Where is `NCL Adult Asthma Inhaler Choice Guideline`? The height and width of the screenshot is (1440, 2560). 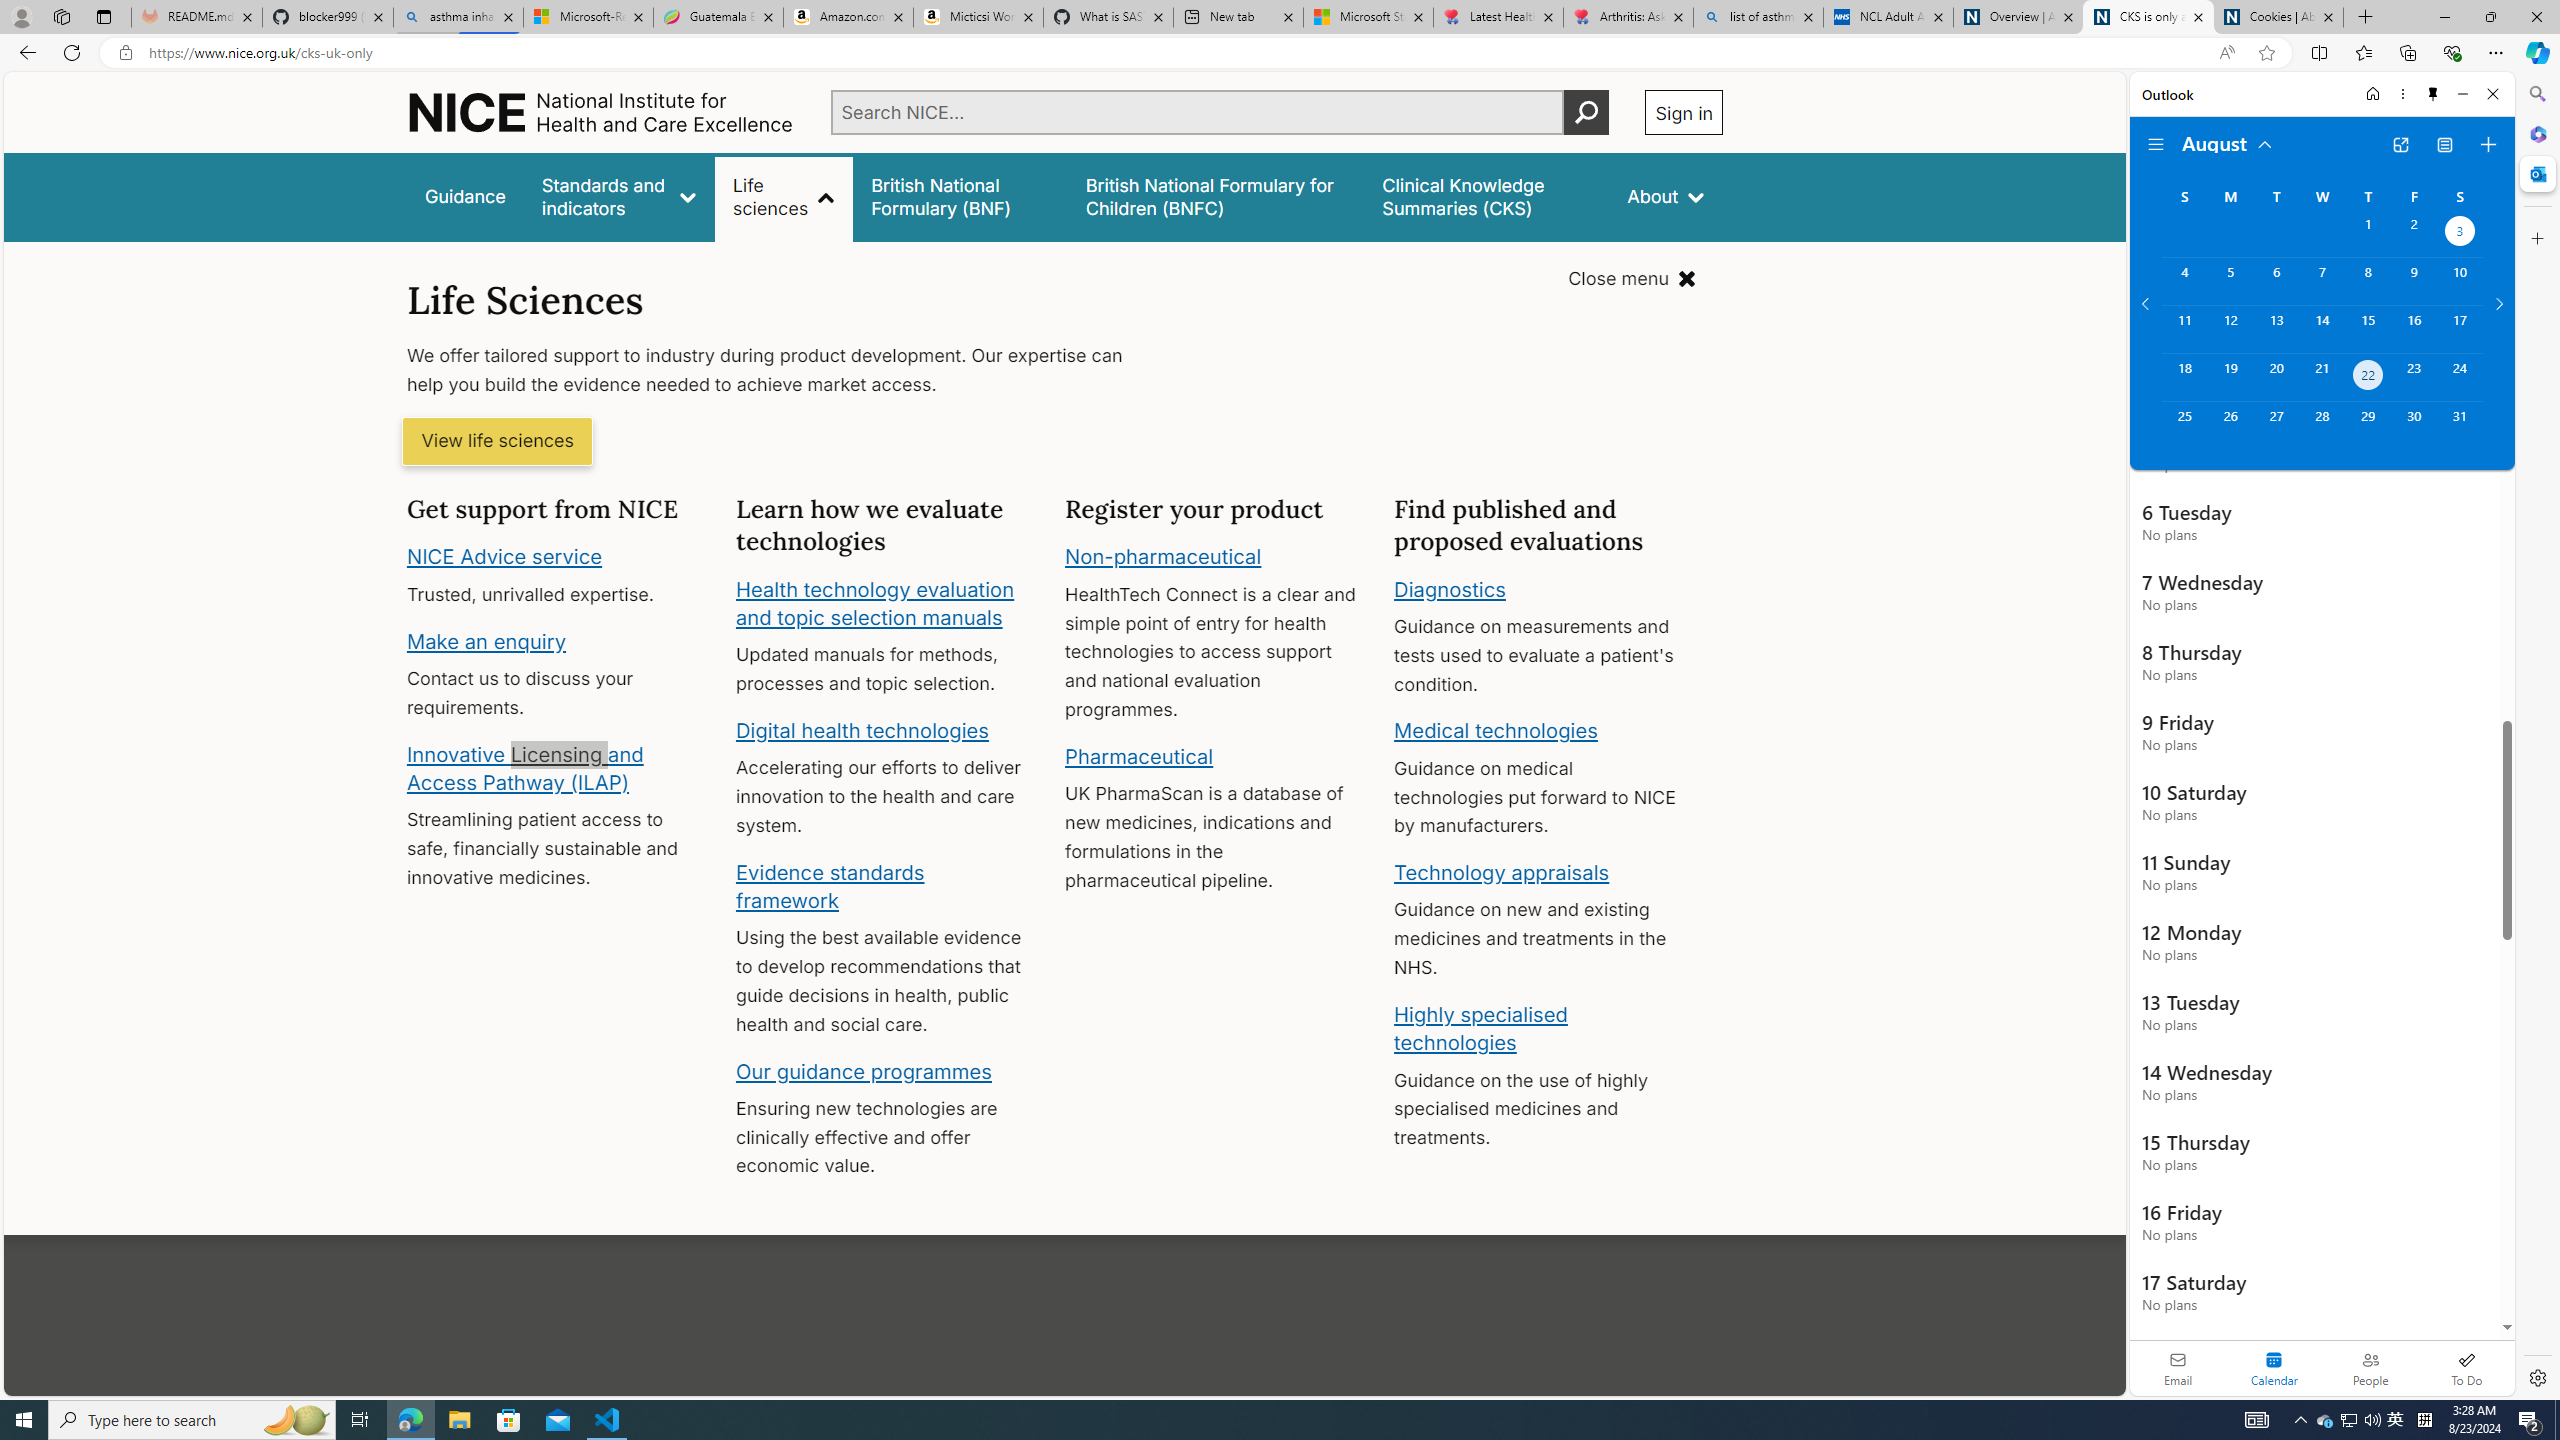 NCL Adult Asthma Inhaler Choice Guideline is located at coordinates (1888, 17).